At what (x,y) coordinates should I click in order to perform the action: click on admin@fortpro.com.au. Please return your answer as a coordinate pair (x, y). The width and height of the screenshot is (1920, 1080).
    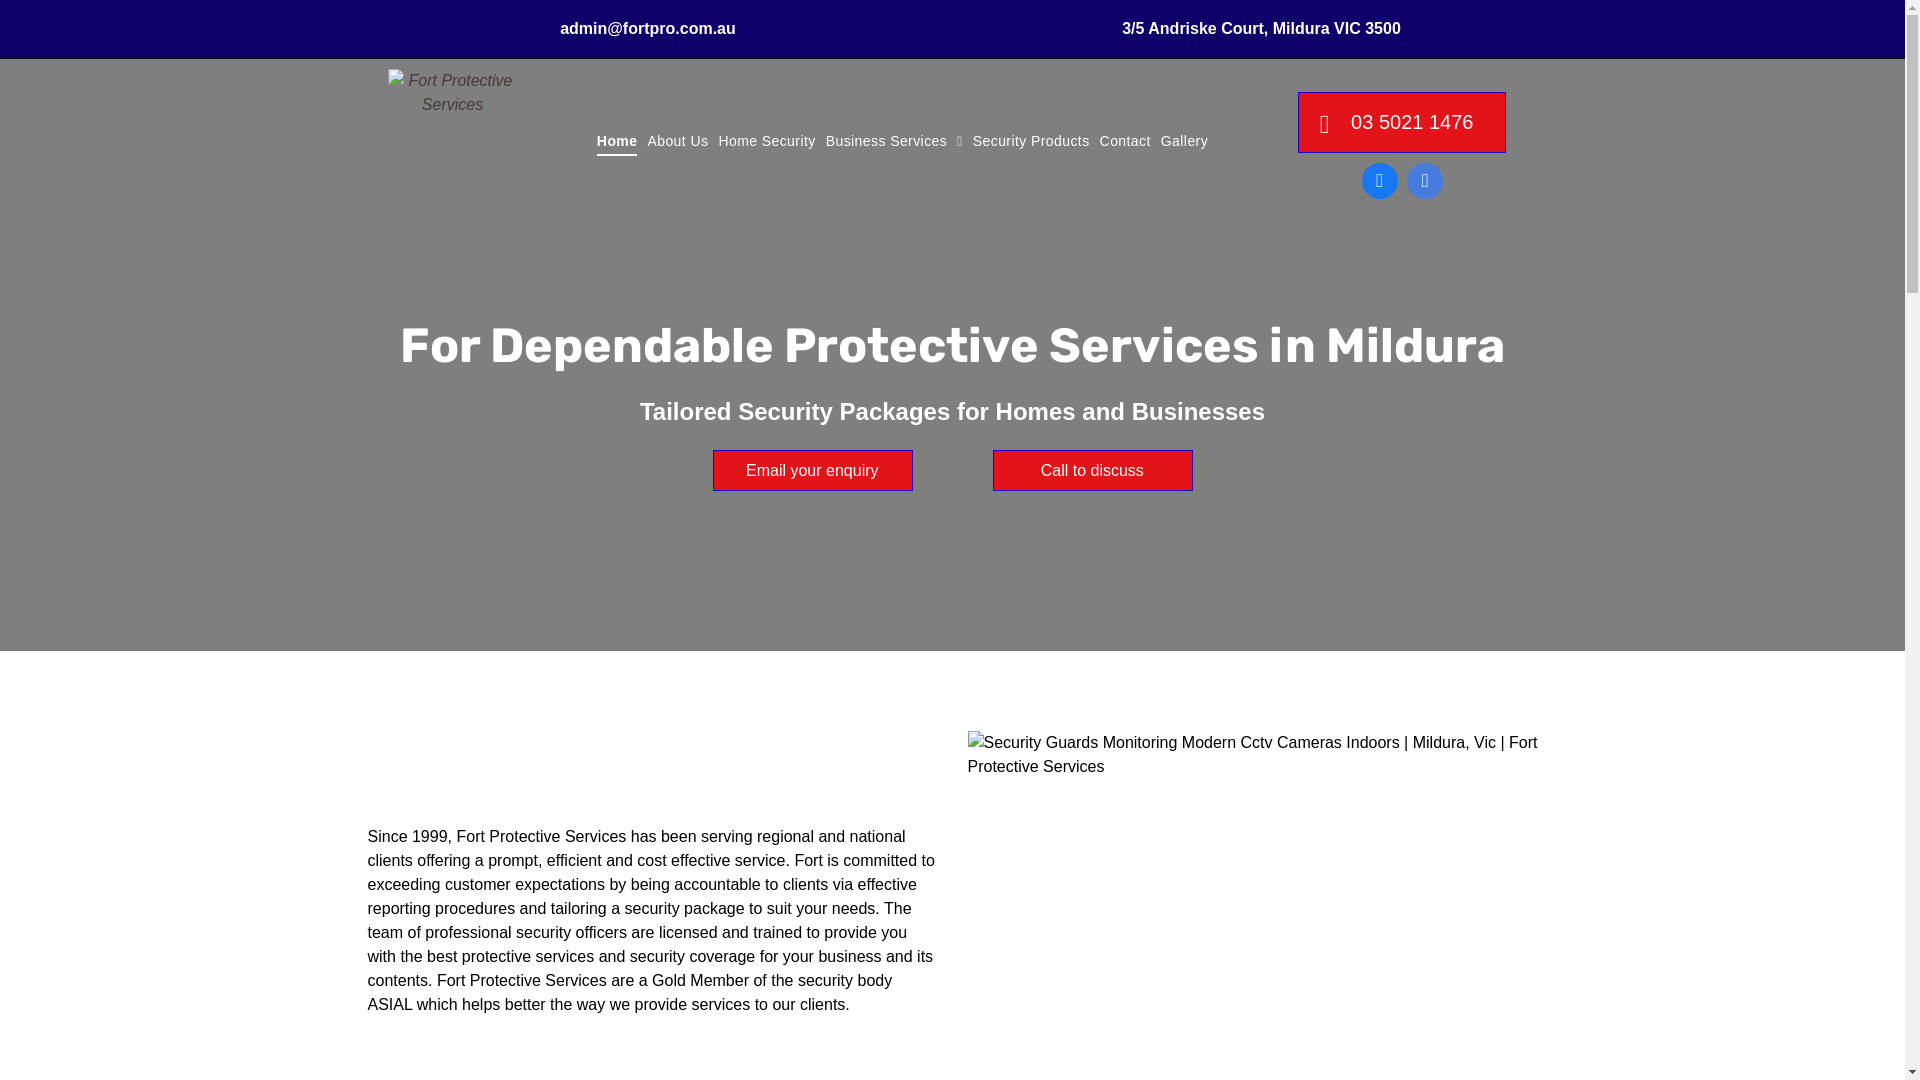
    Looking at the image, I should click on (648, 28).